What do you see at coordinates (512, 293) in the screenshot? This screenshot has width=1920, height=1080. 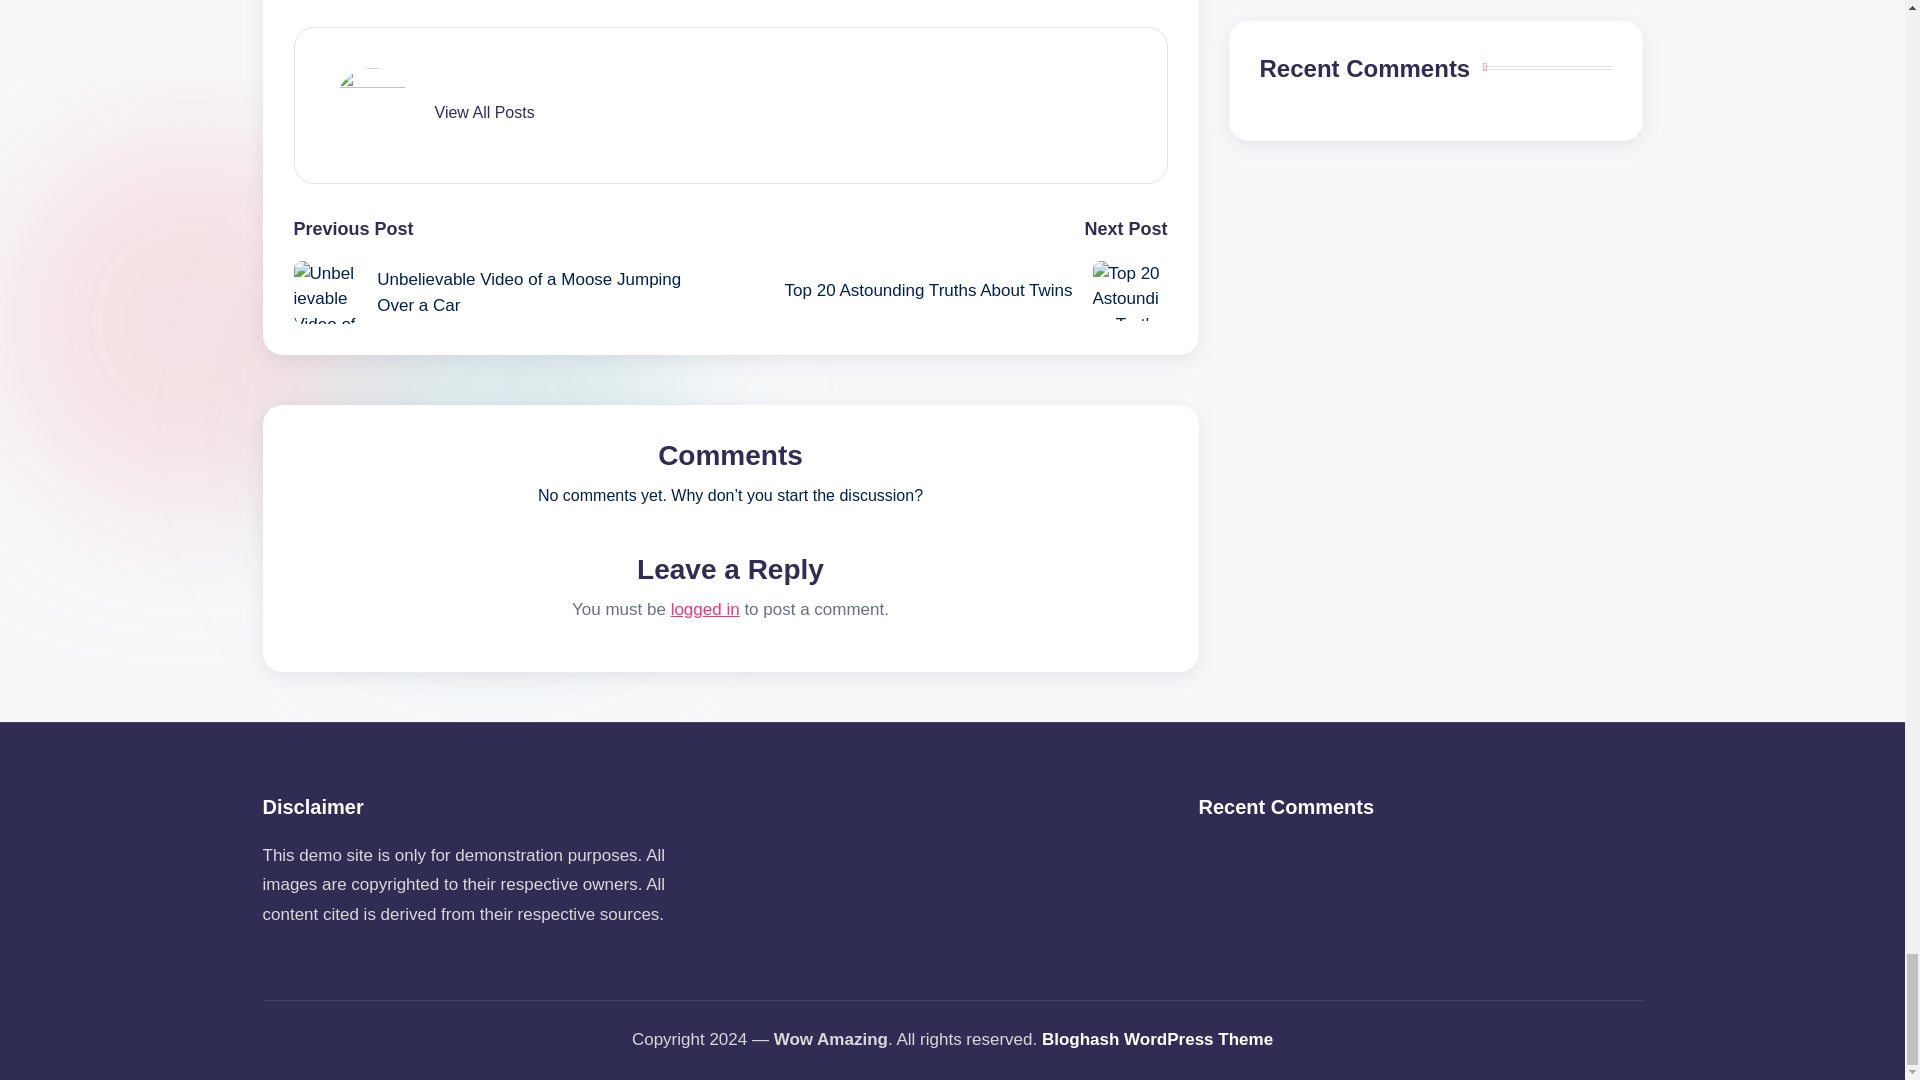 I see `Unbelievable Video of a Moose Jumping Over a Car` at bounding box center [512, 293].